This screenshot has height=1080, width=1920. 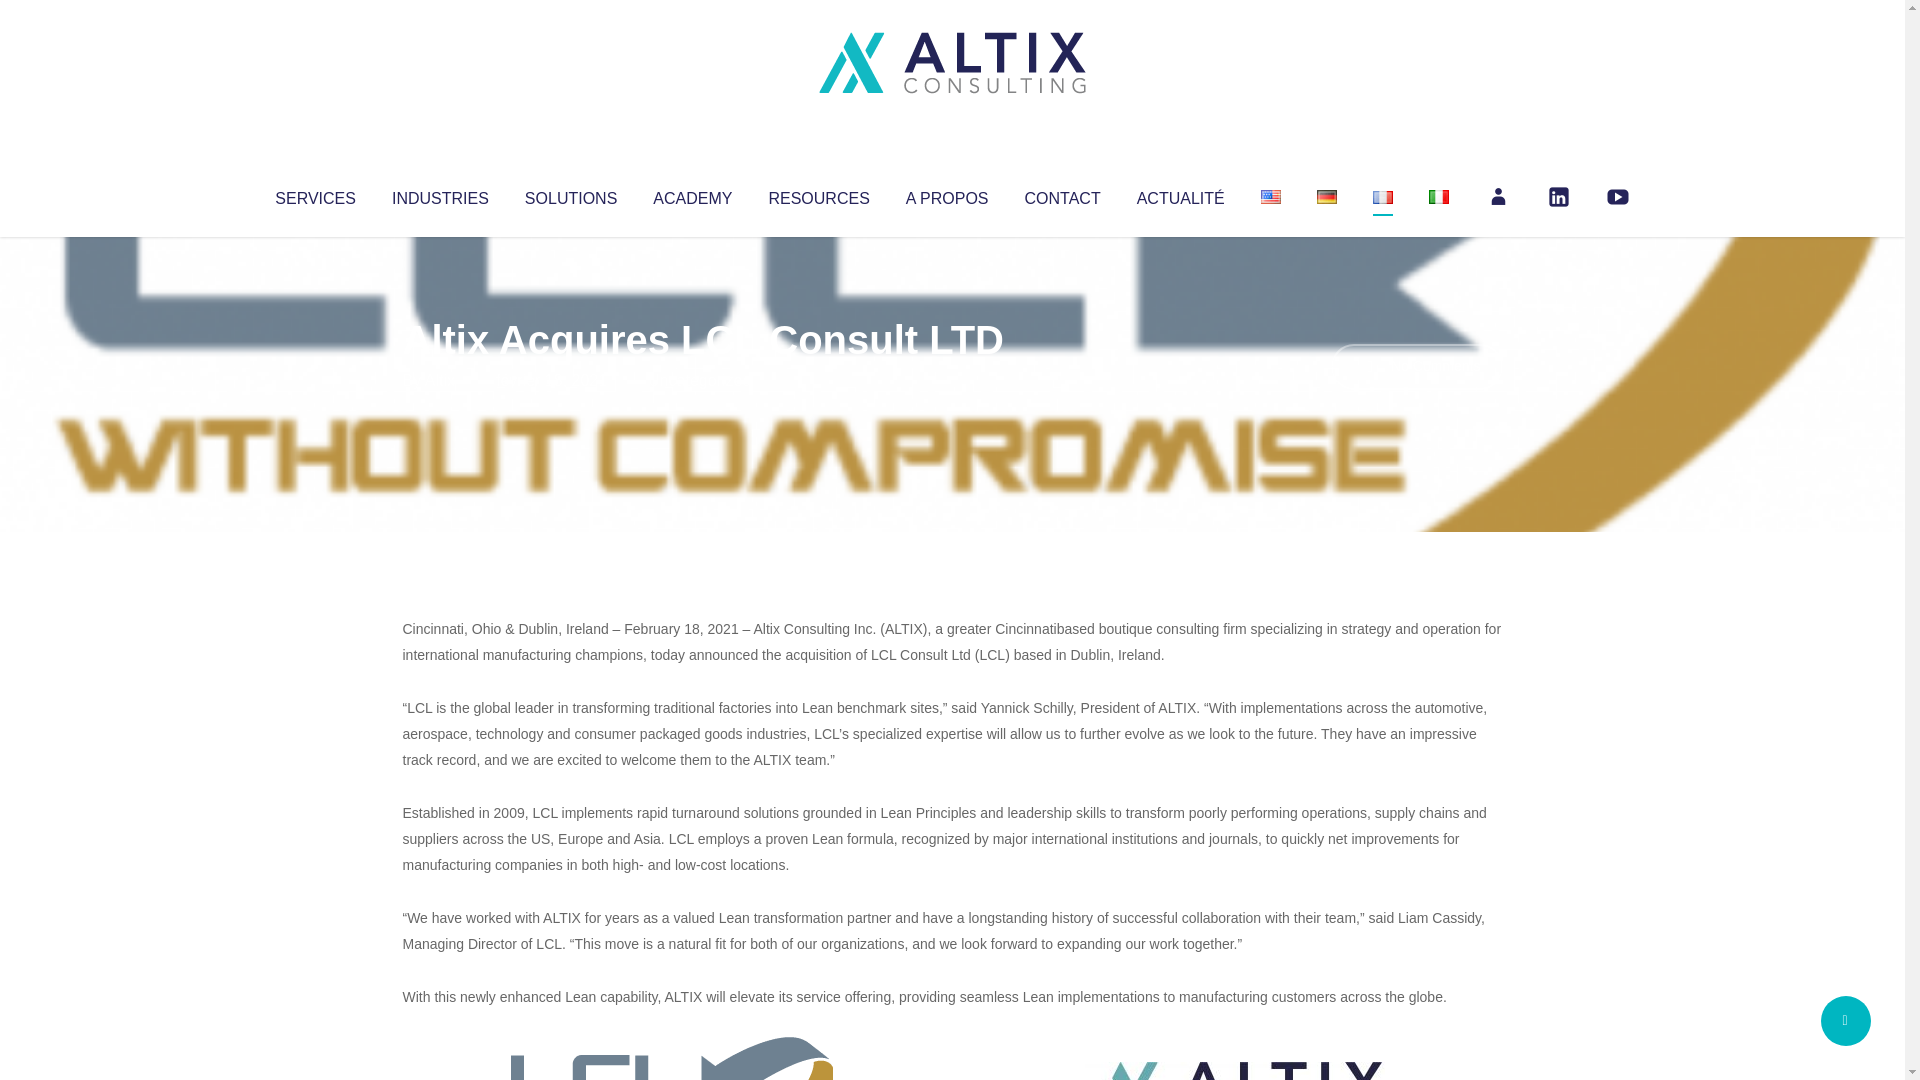 What do you see at coordinates (699, 380) in the screenshot?
I see `Uncategorized` at bounding box center [699, 380].